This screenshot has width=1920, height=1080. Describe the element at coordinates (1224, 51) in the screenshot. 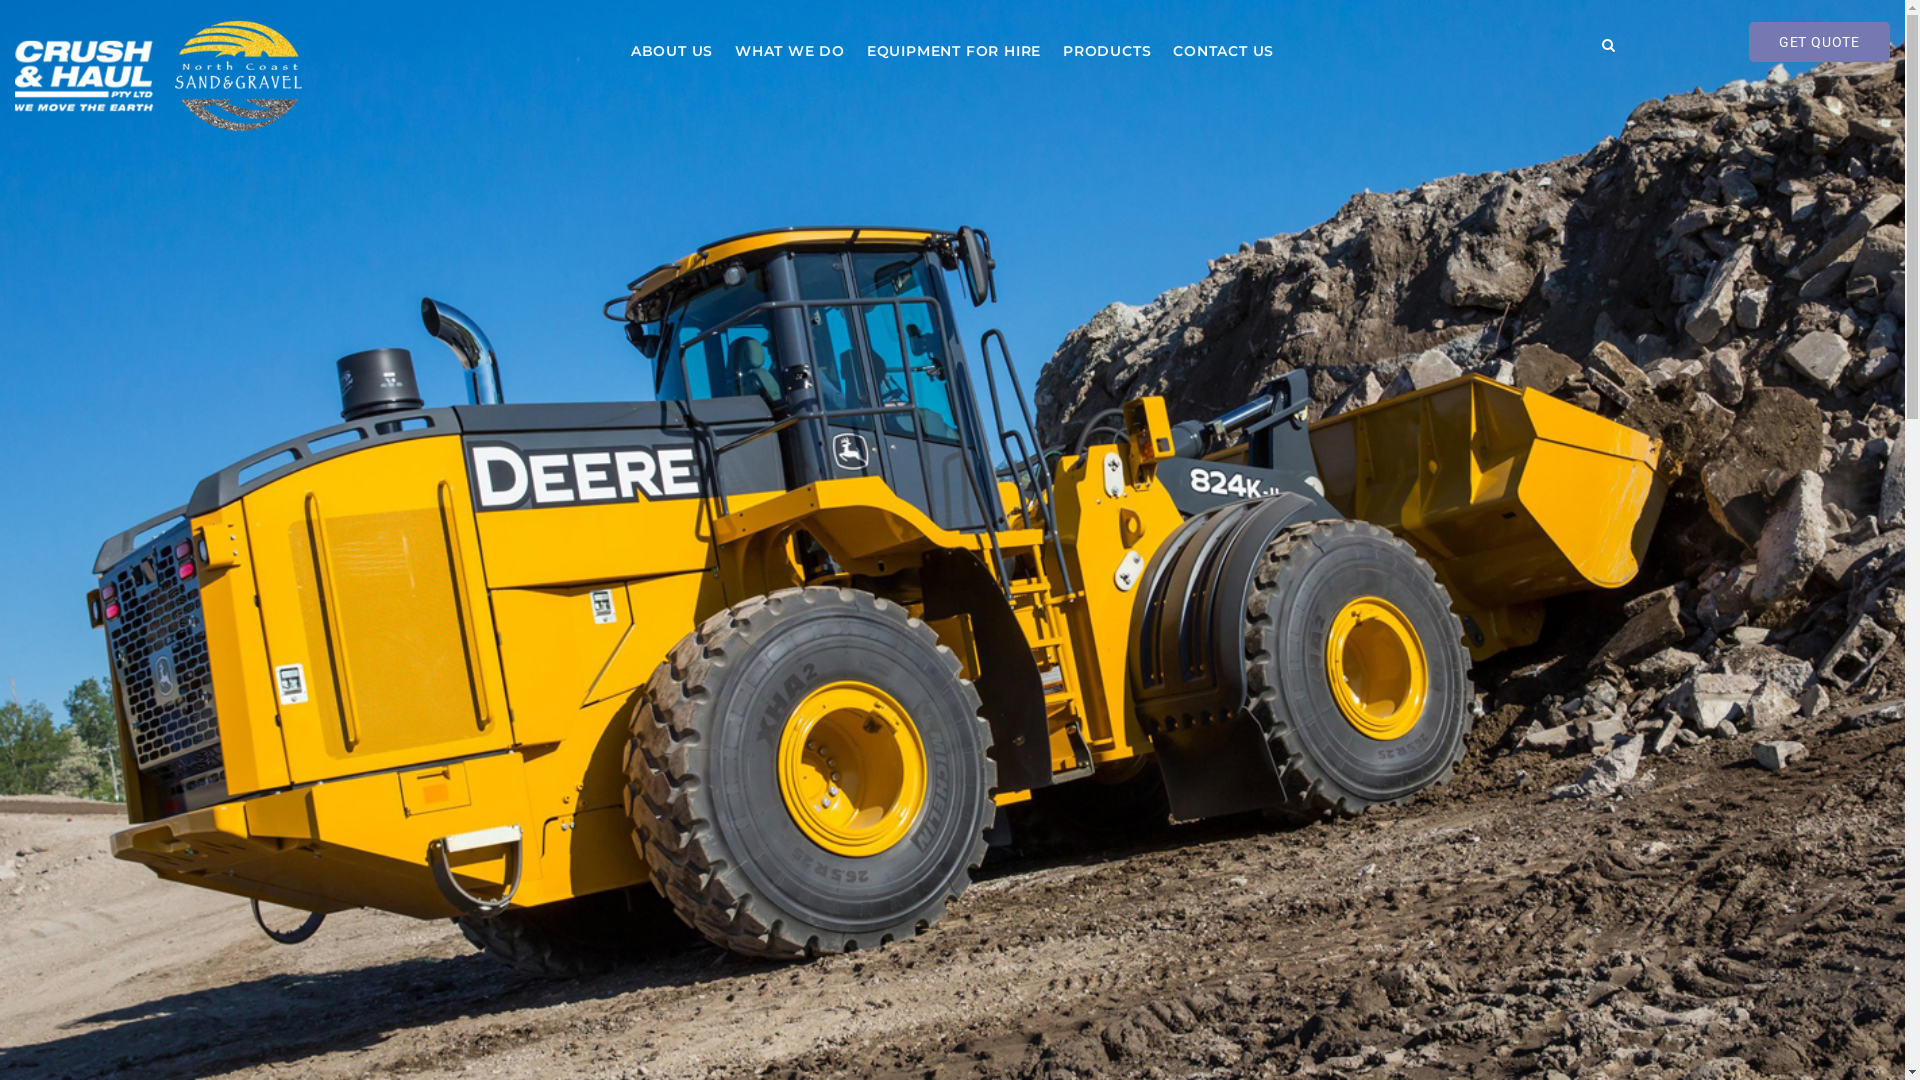

I see `CONTACT US` at that location.